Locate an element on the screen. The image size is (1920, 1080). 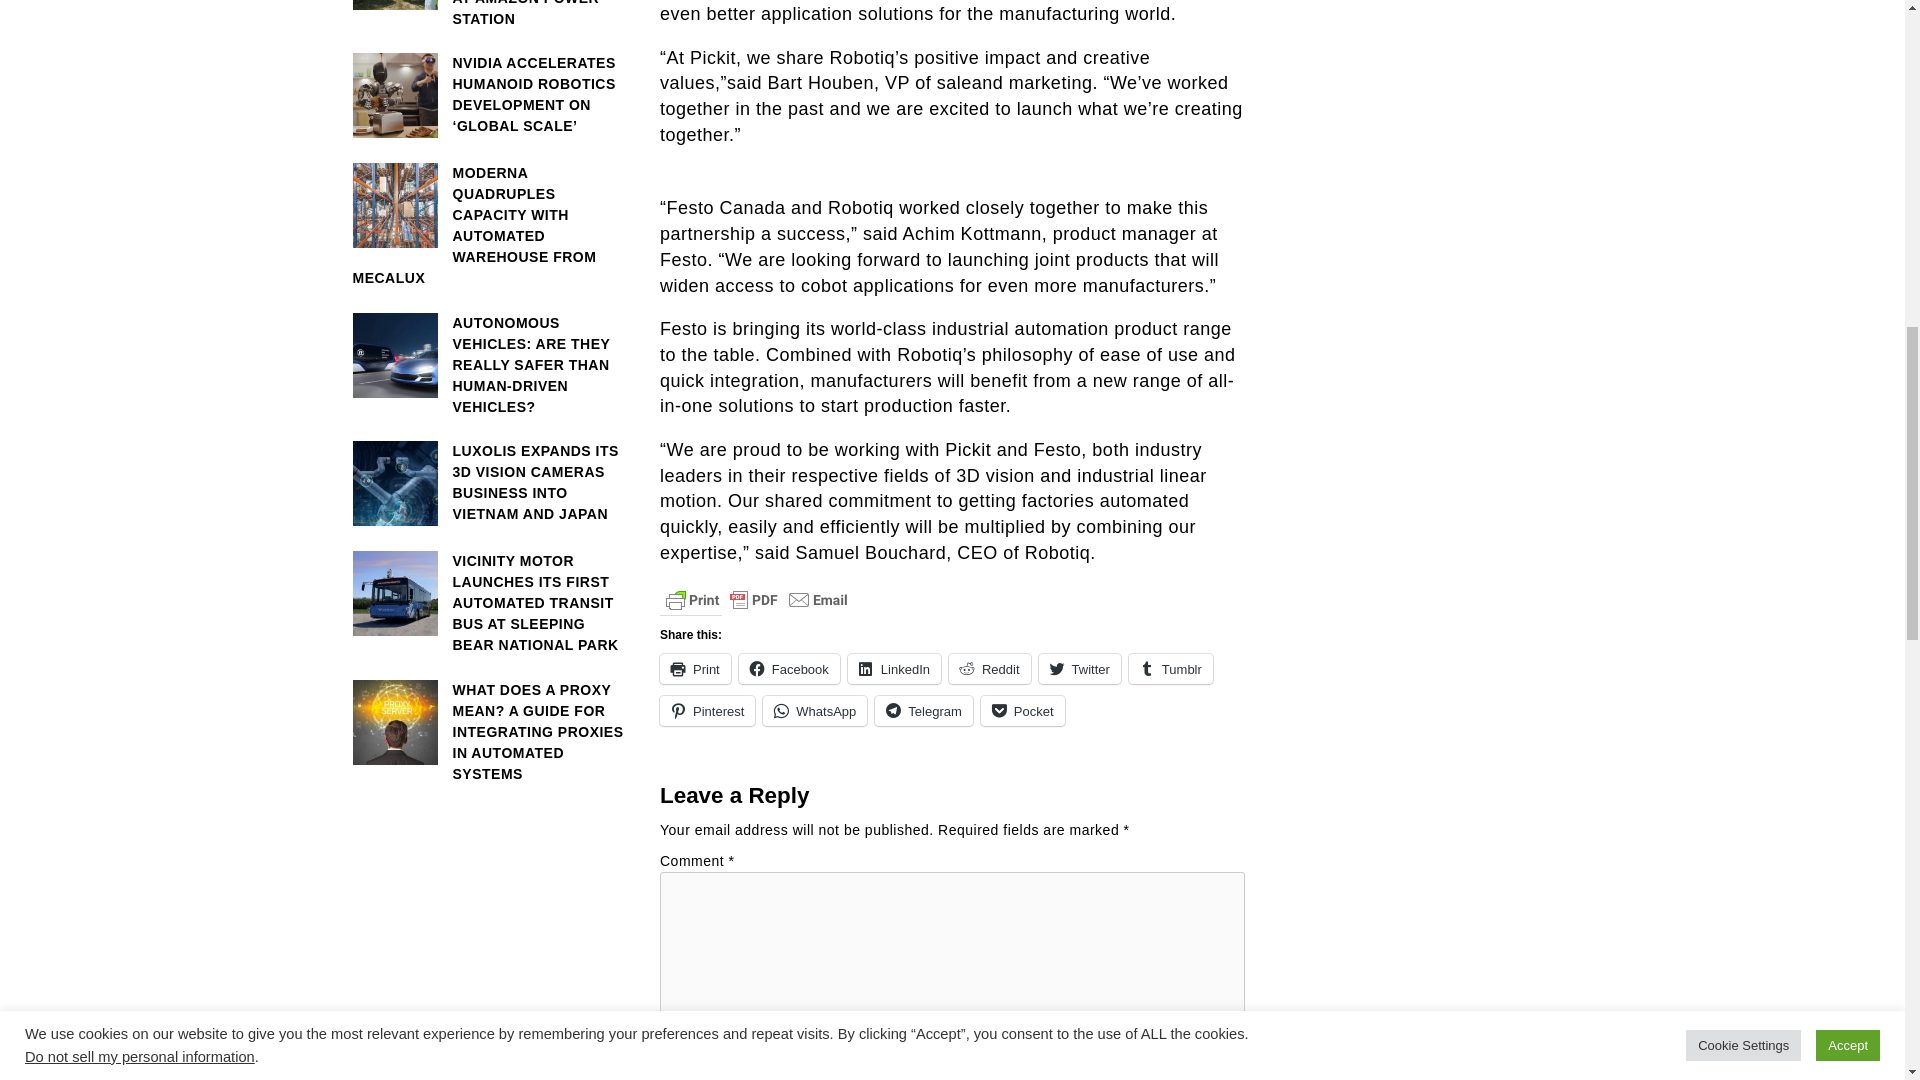
Click to share on Telegram is located at coordinates (923, 710).